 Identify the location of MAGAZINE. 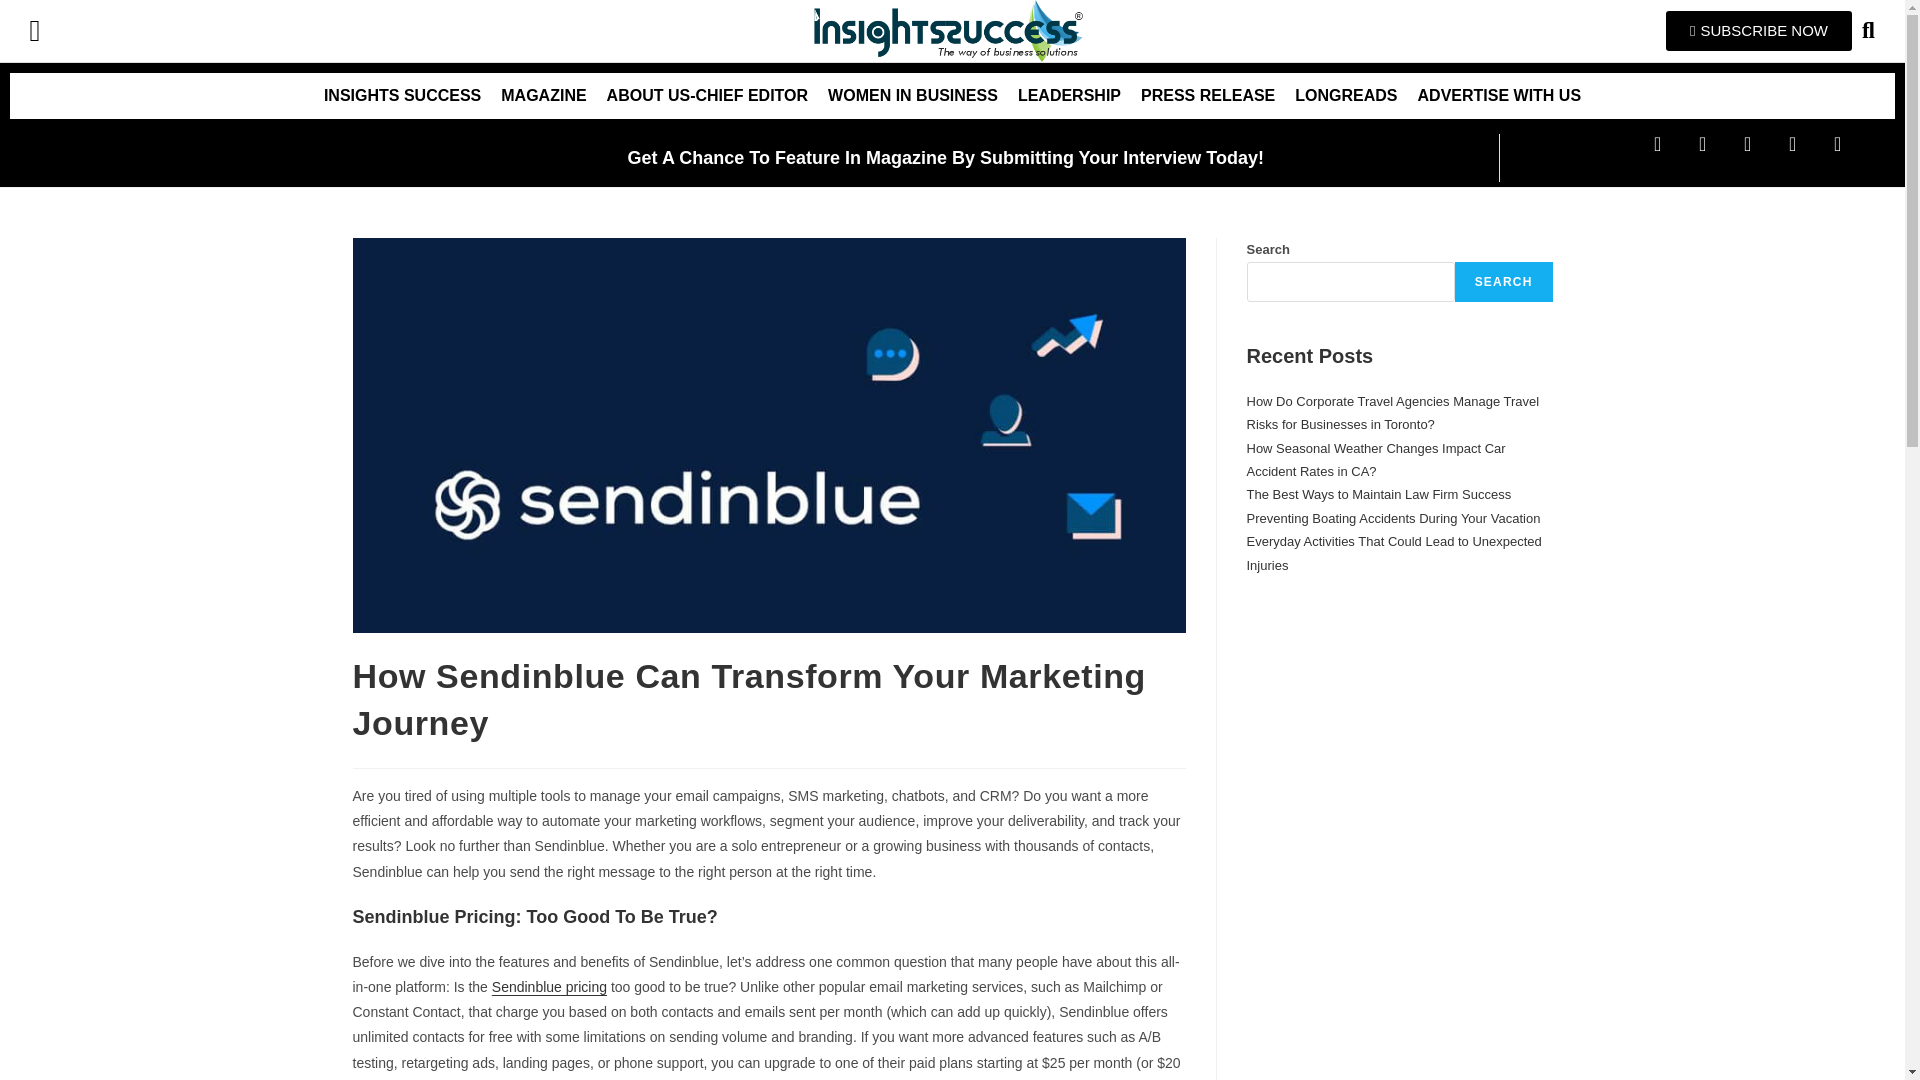
(543, 96).